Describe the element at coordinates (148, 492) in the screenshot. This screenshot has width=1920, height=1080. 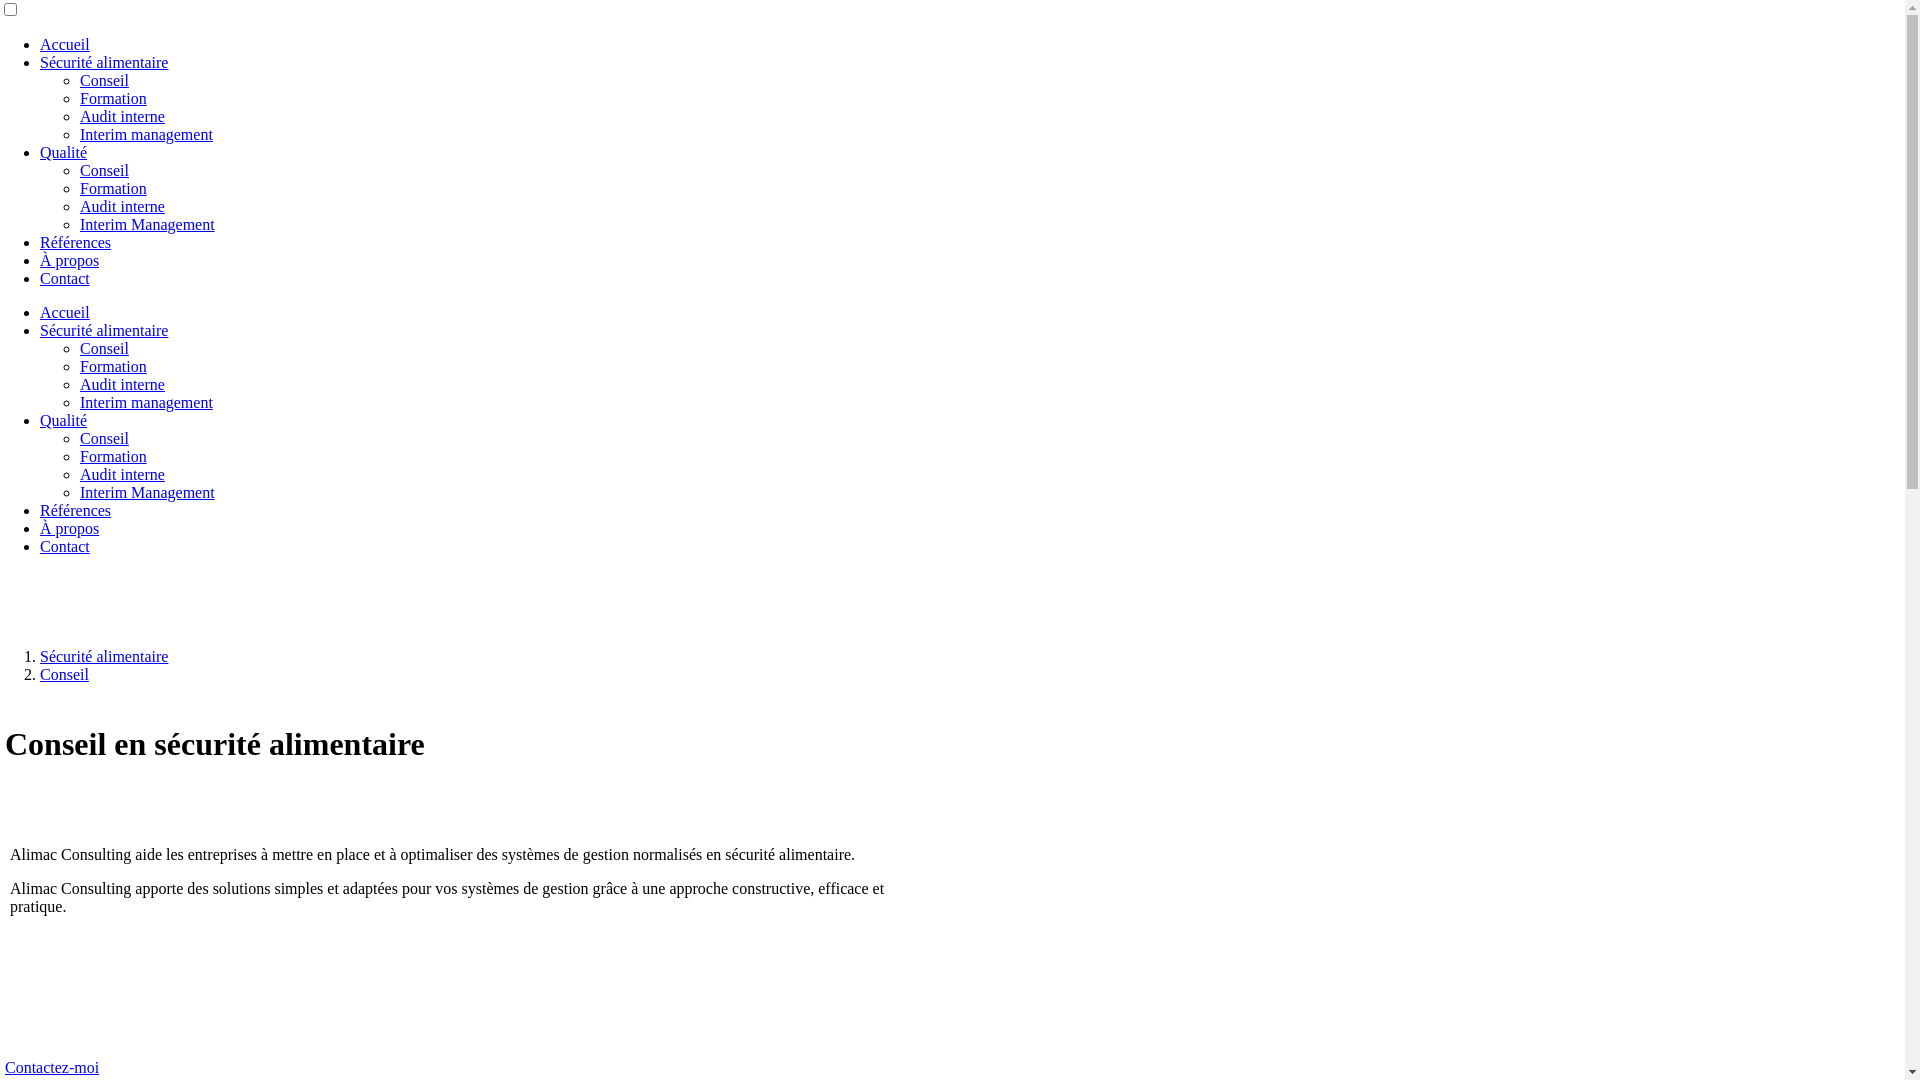
I see `Interim Management` at that location.